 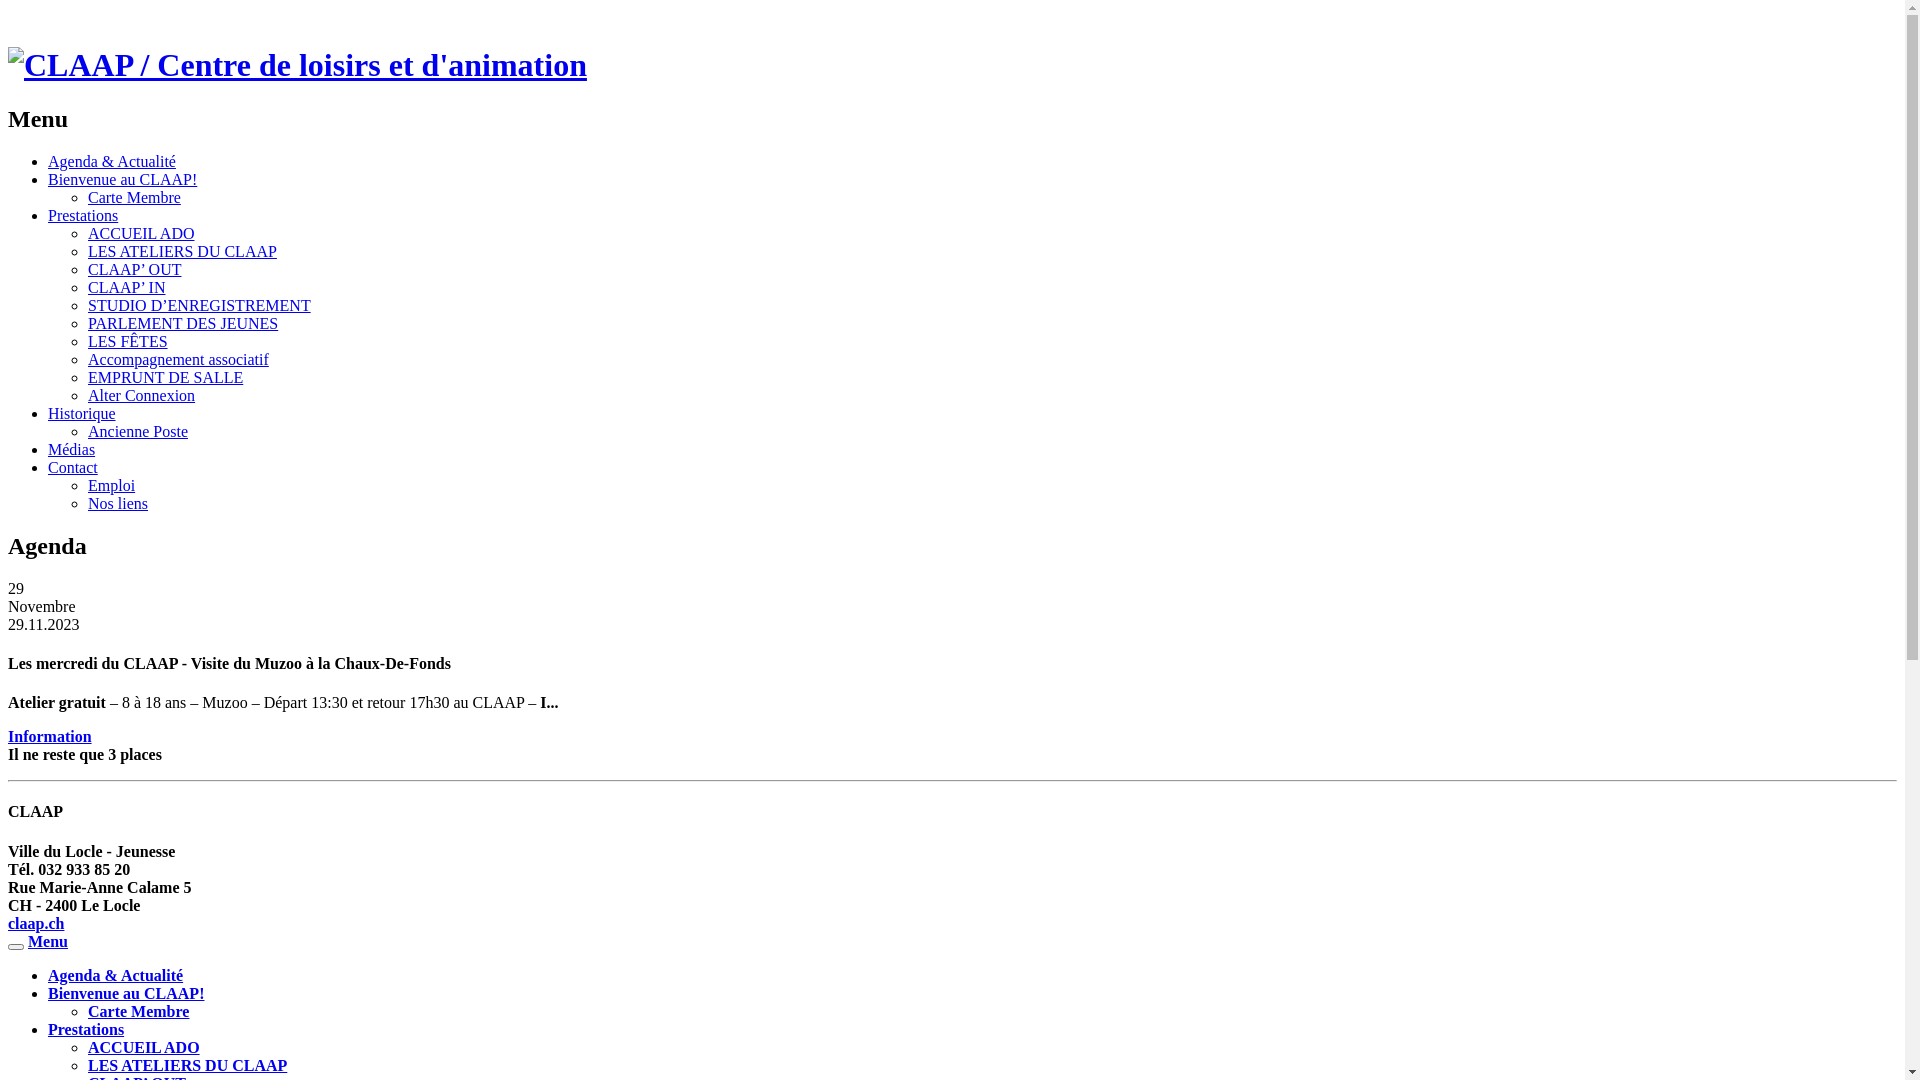 What do you see at coordinates (36, 924) in the screenshot?
I see `claap.ch` at bounding box center [36, 924].